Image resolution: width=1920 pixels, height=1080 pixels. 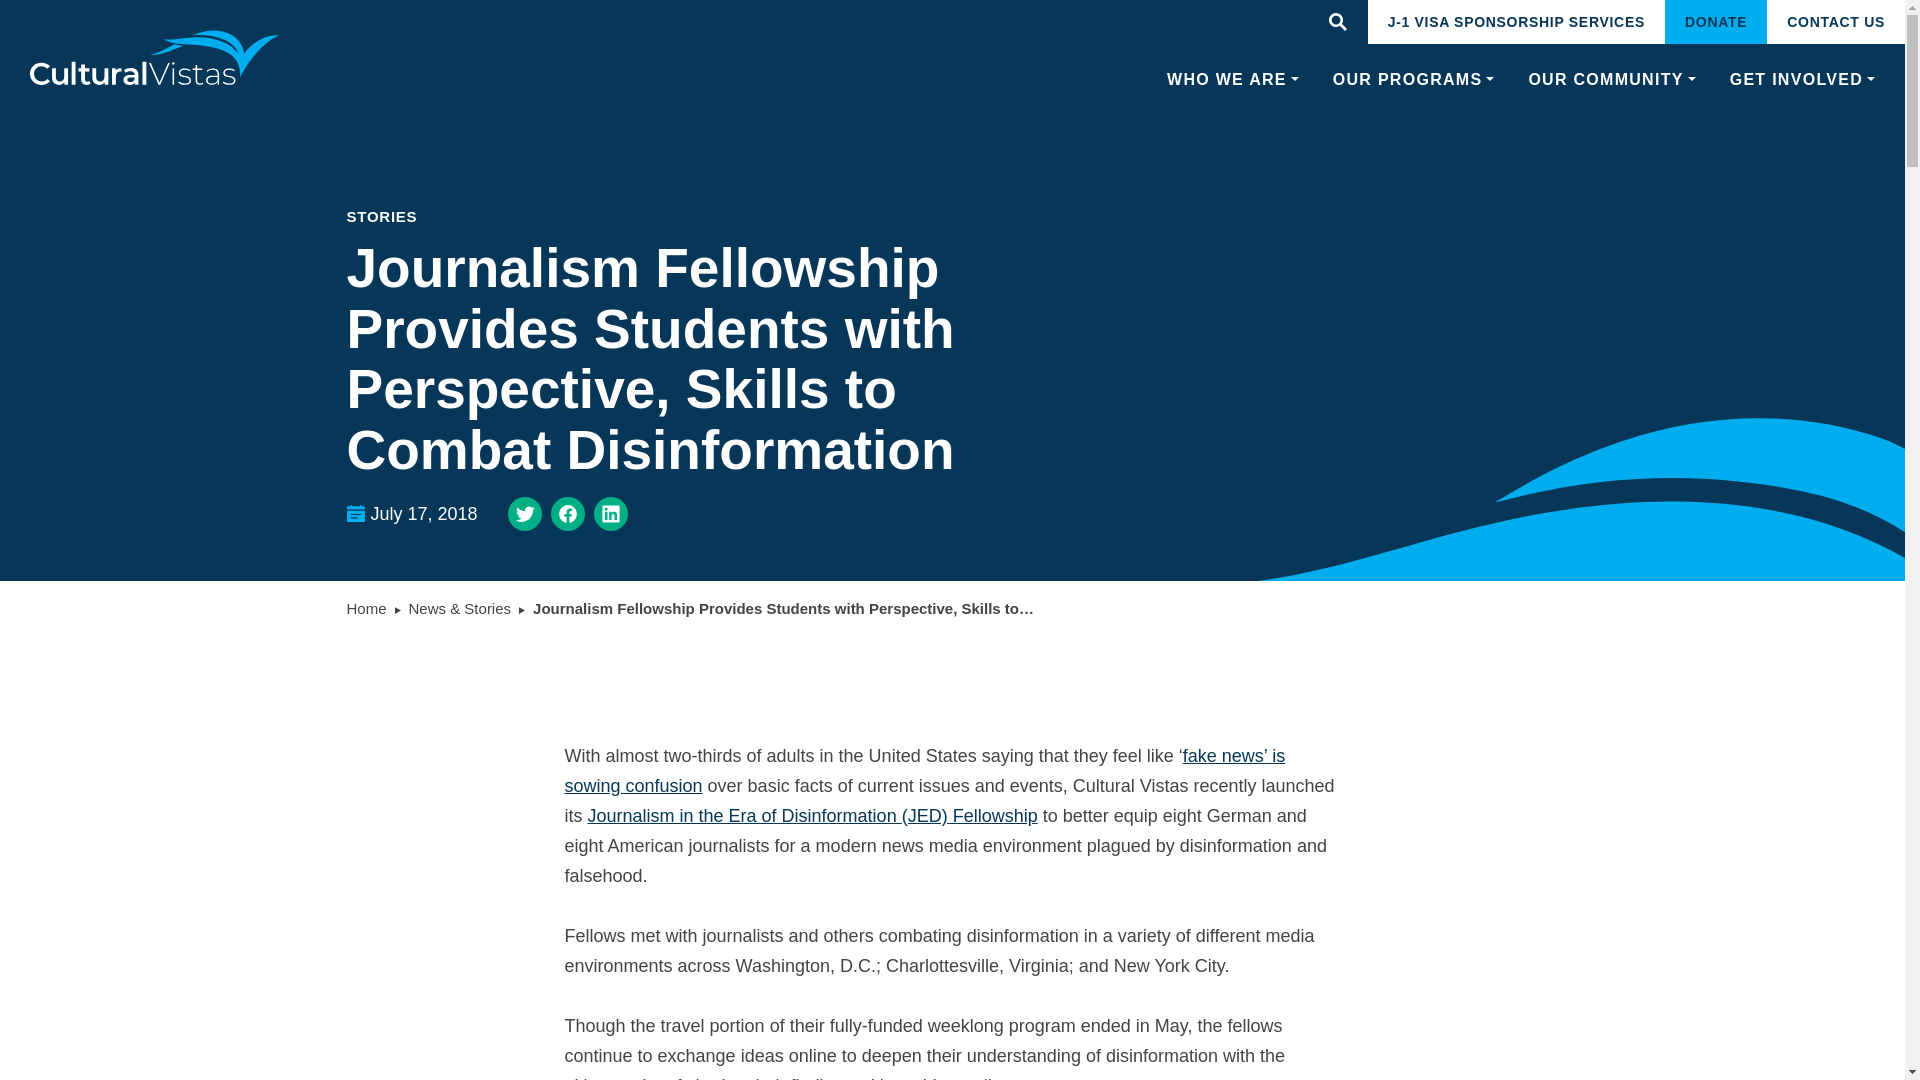 What do you see at coordinates (155, 58) in the screenshot?
I see `homepage` at bounding box center [155, 58].